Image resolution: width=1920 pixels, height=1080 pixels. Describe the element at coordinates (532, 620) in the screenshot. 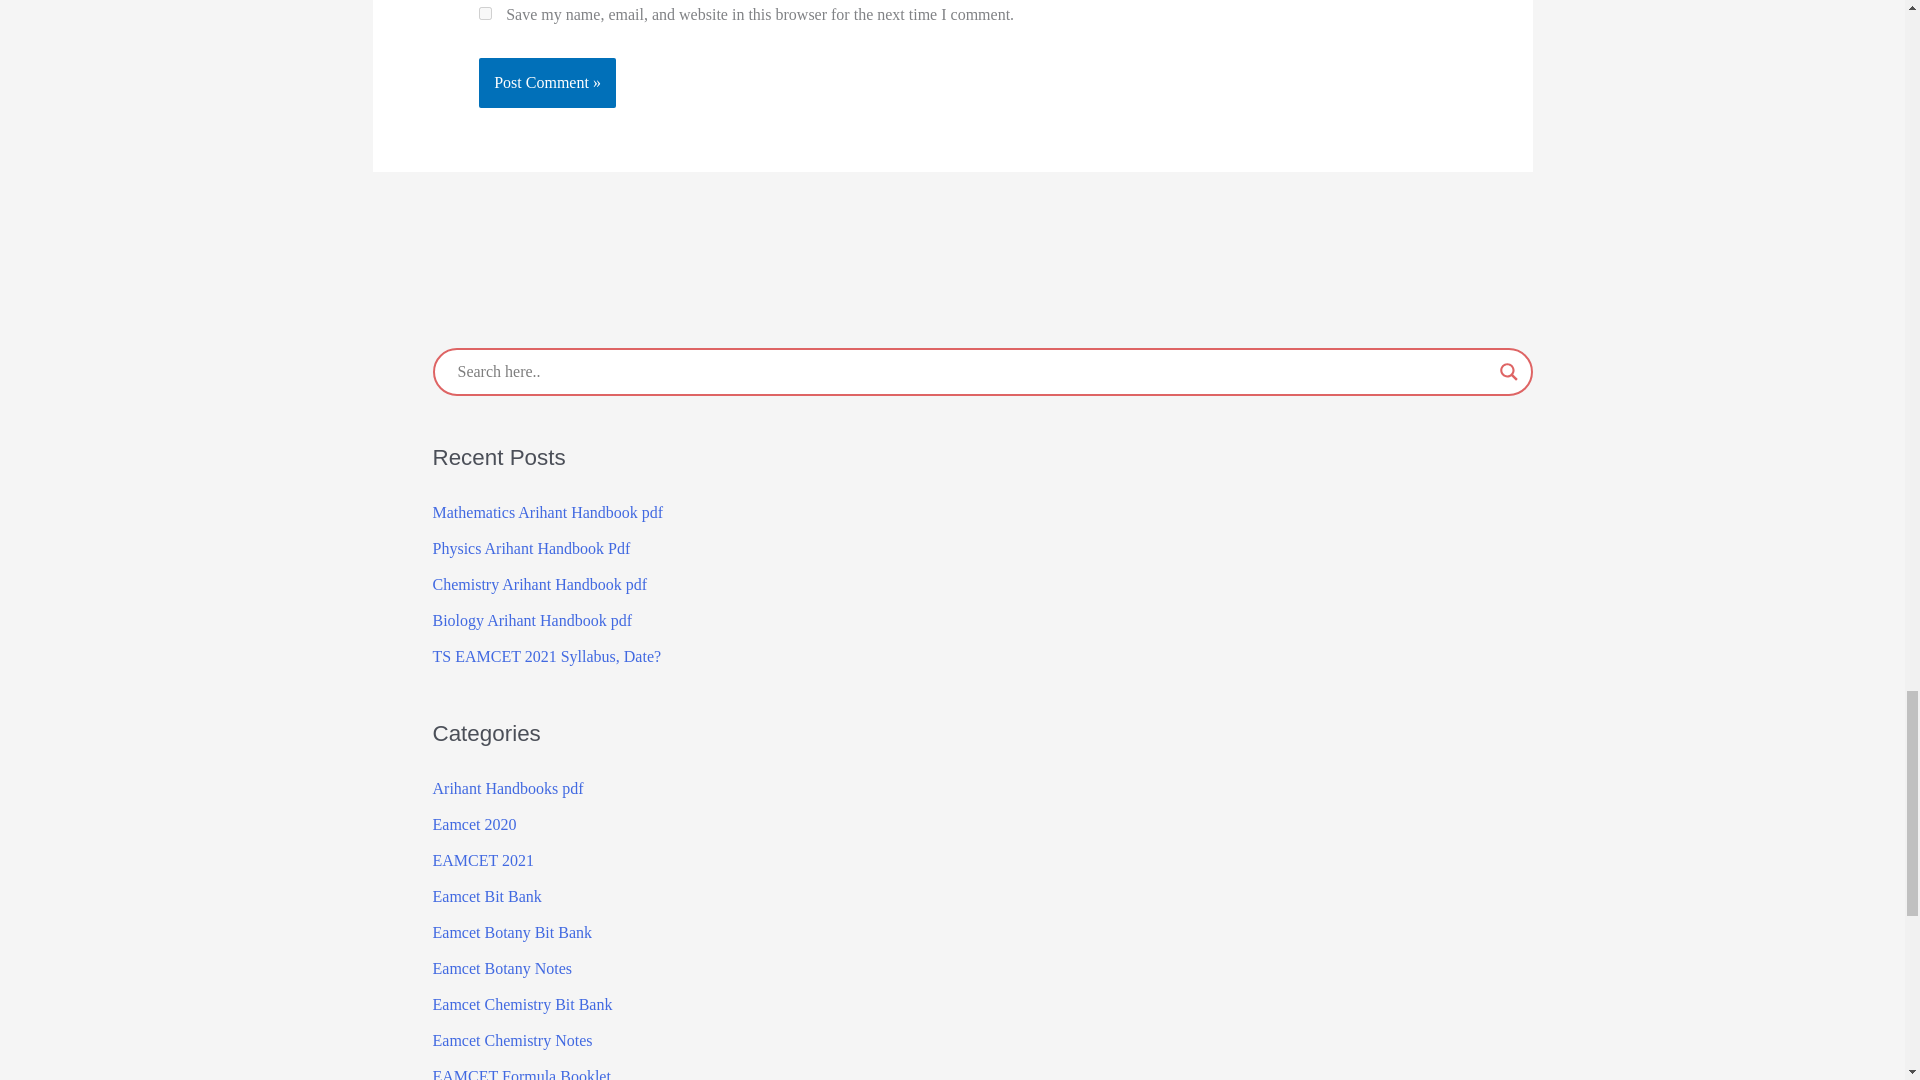

I see `Biology Arihant Handbook pdf` at that location.